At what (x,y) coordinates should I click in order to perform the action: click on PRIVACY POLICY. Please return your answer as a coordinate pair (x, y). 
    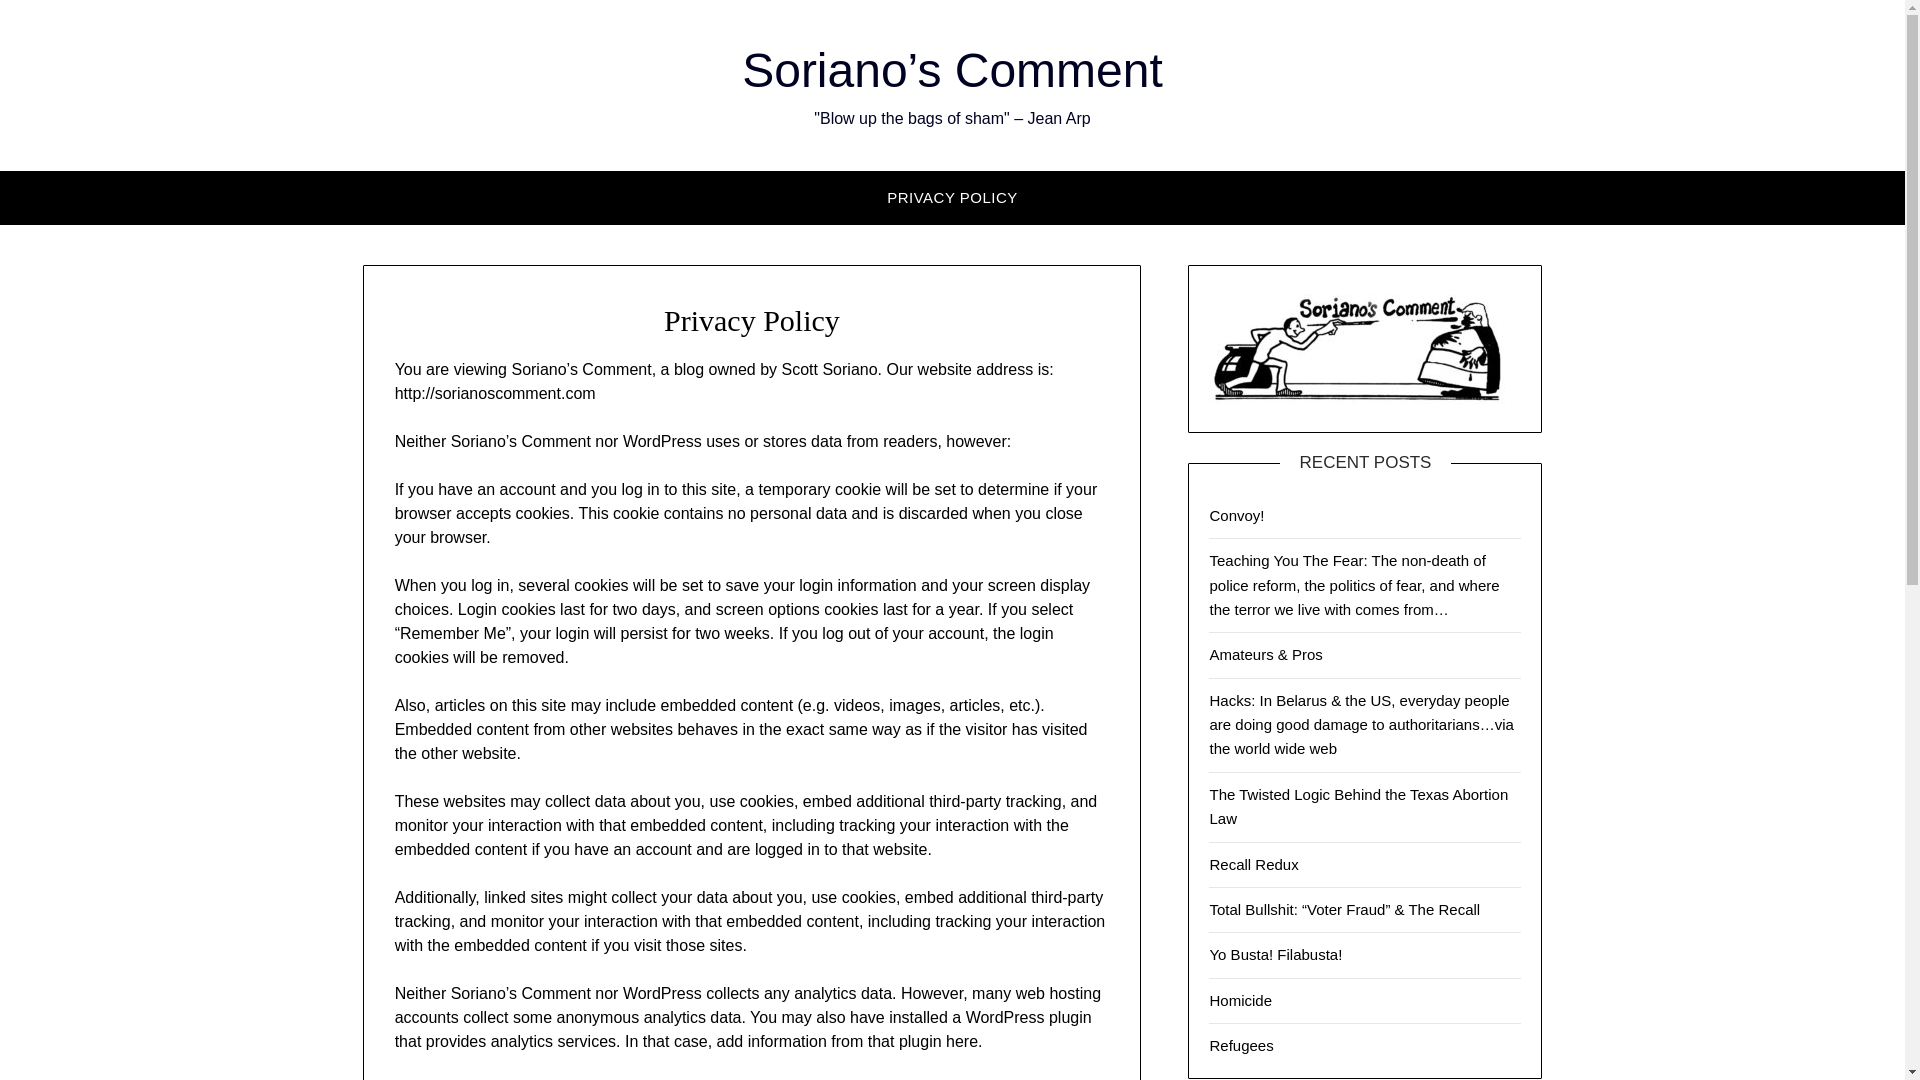
    Looking at the image, I should click on (952, 197).